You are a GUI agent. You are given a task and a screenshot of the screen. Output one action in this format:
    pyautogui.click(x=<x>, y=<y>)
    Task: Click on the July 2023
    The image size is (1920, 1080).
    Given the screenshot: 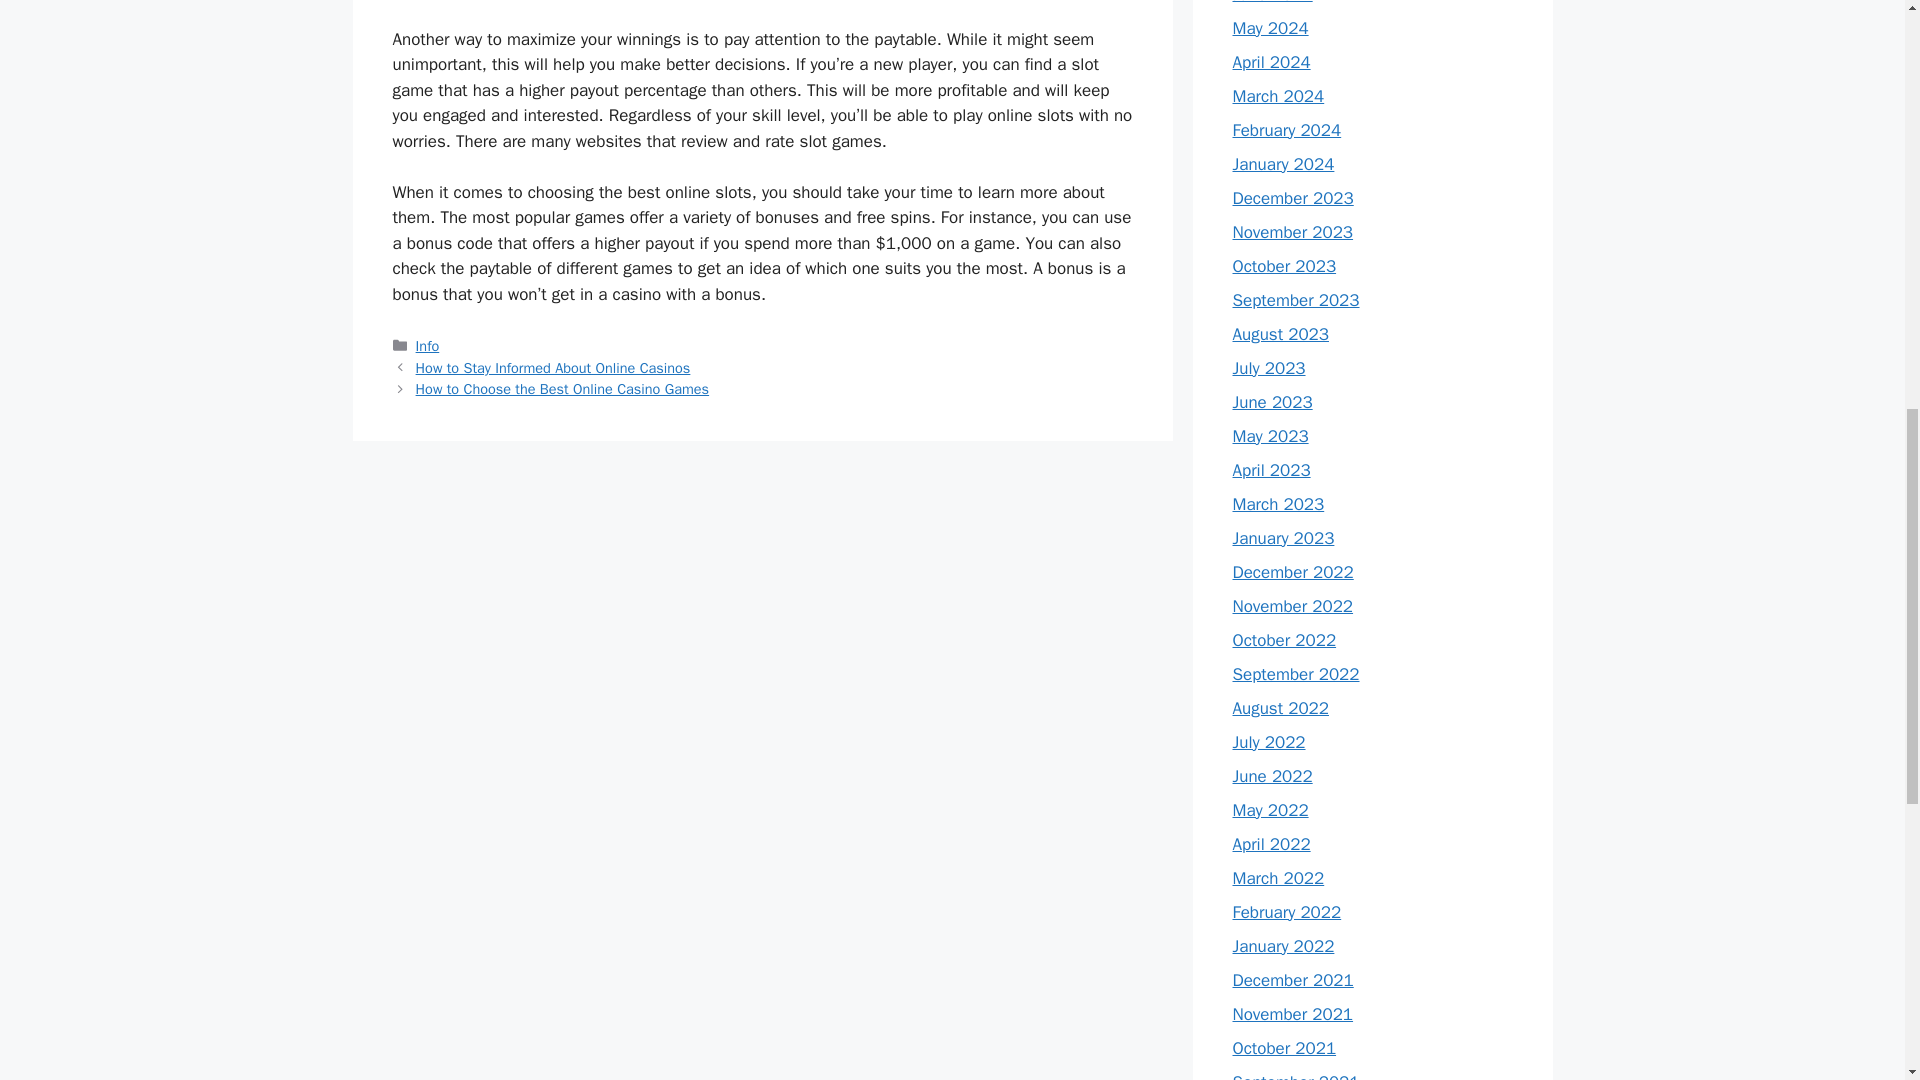 What is the action you would take?
    pyautogui.click(x=1268, y=368)
    